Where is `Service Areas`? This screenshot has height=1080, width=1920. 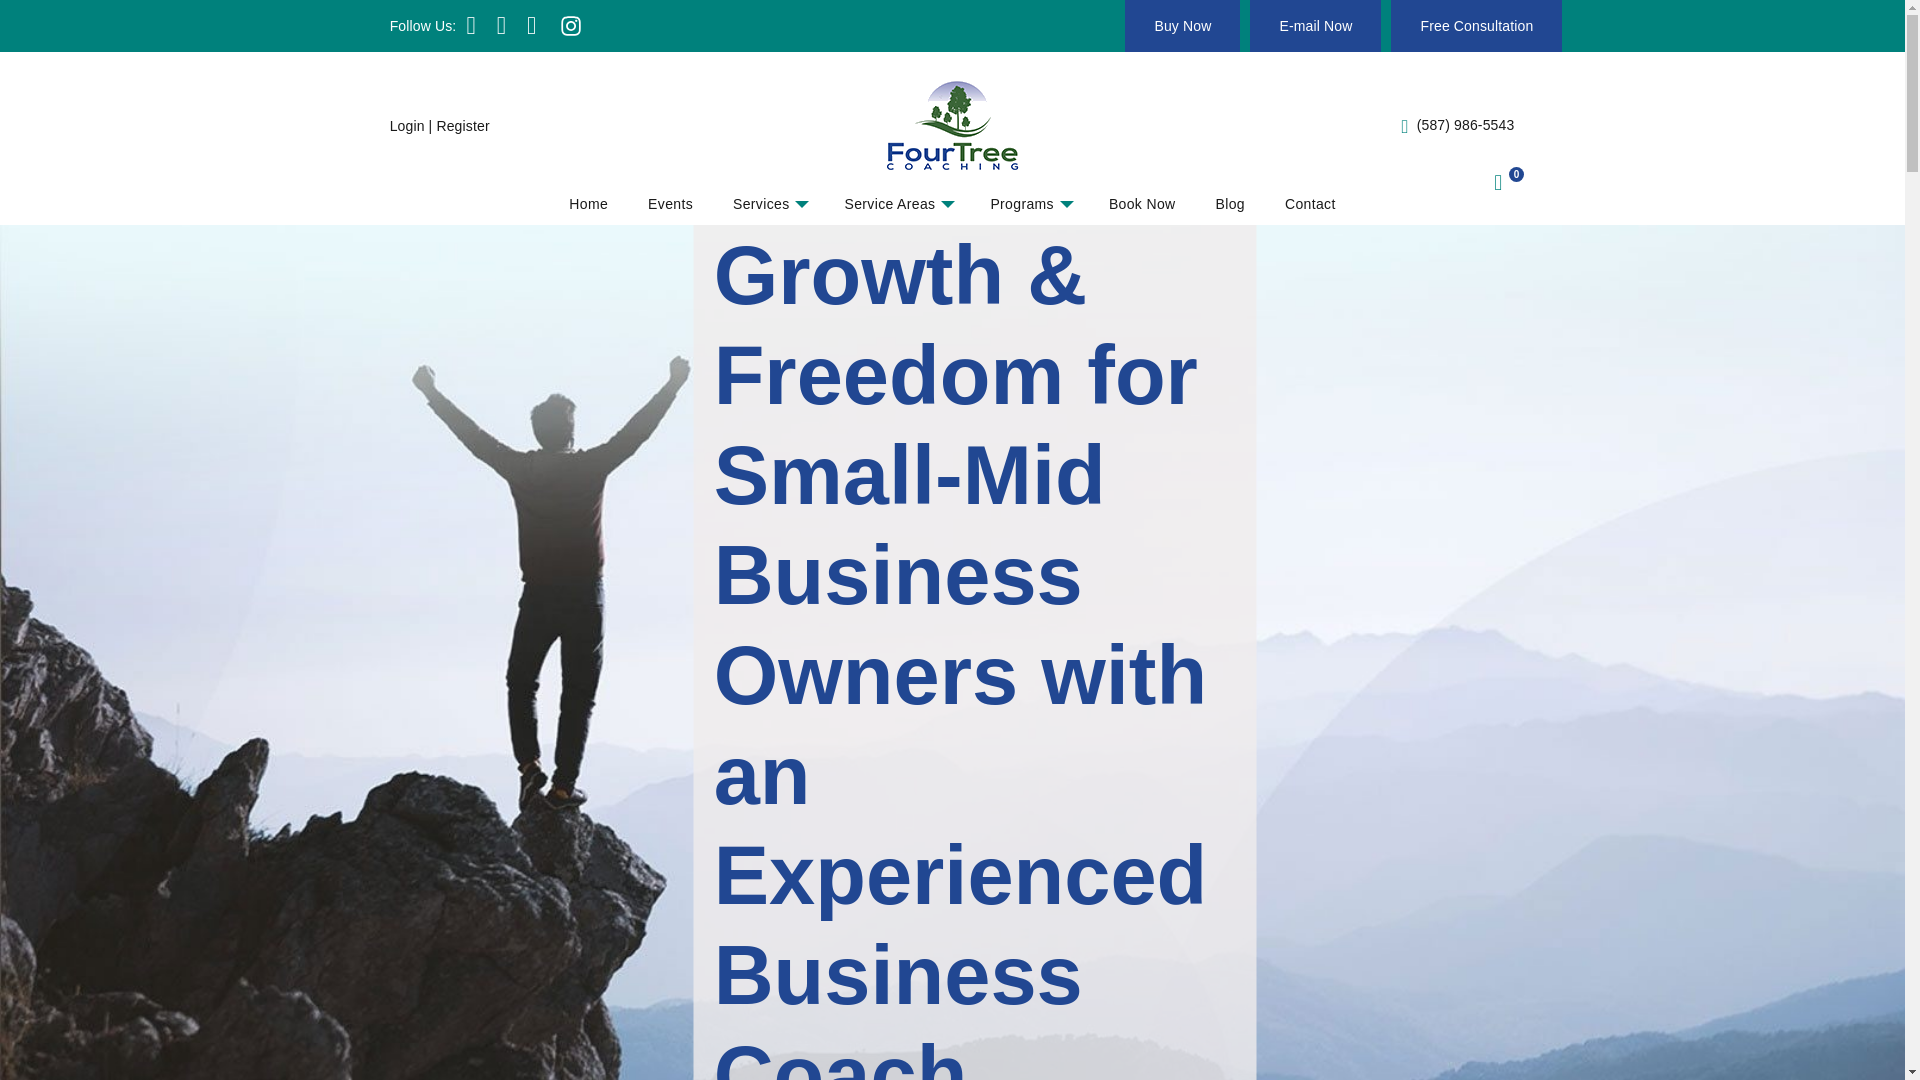
Service Areas is located at coordinates (896, 204).